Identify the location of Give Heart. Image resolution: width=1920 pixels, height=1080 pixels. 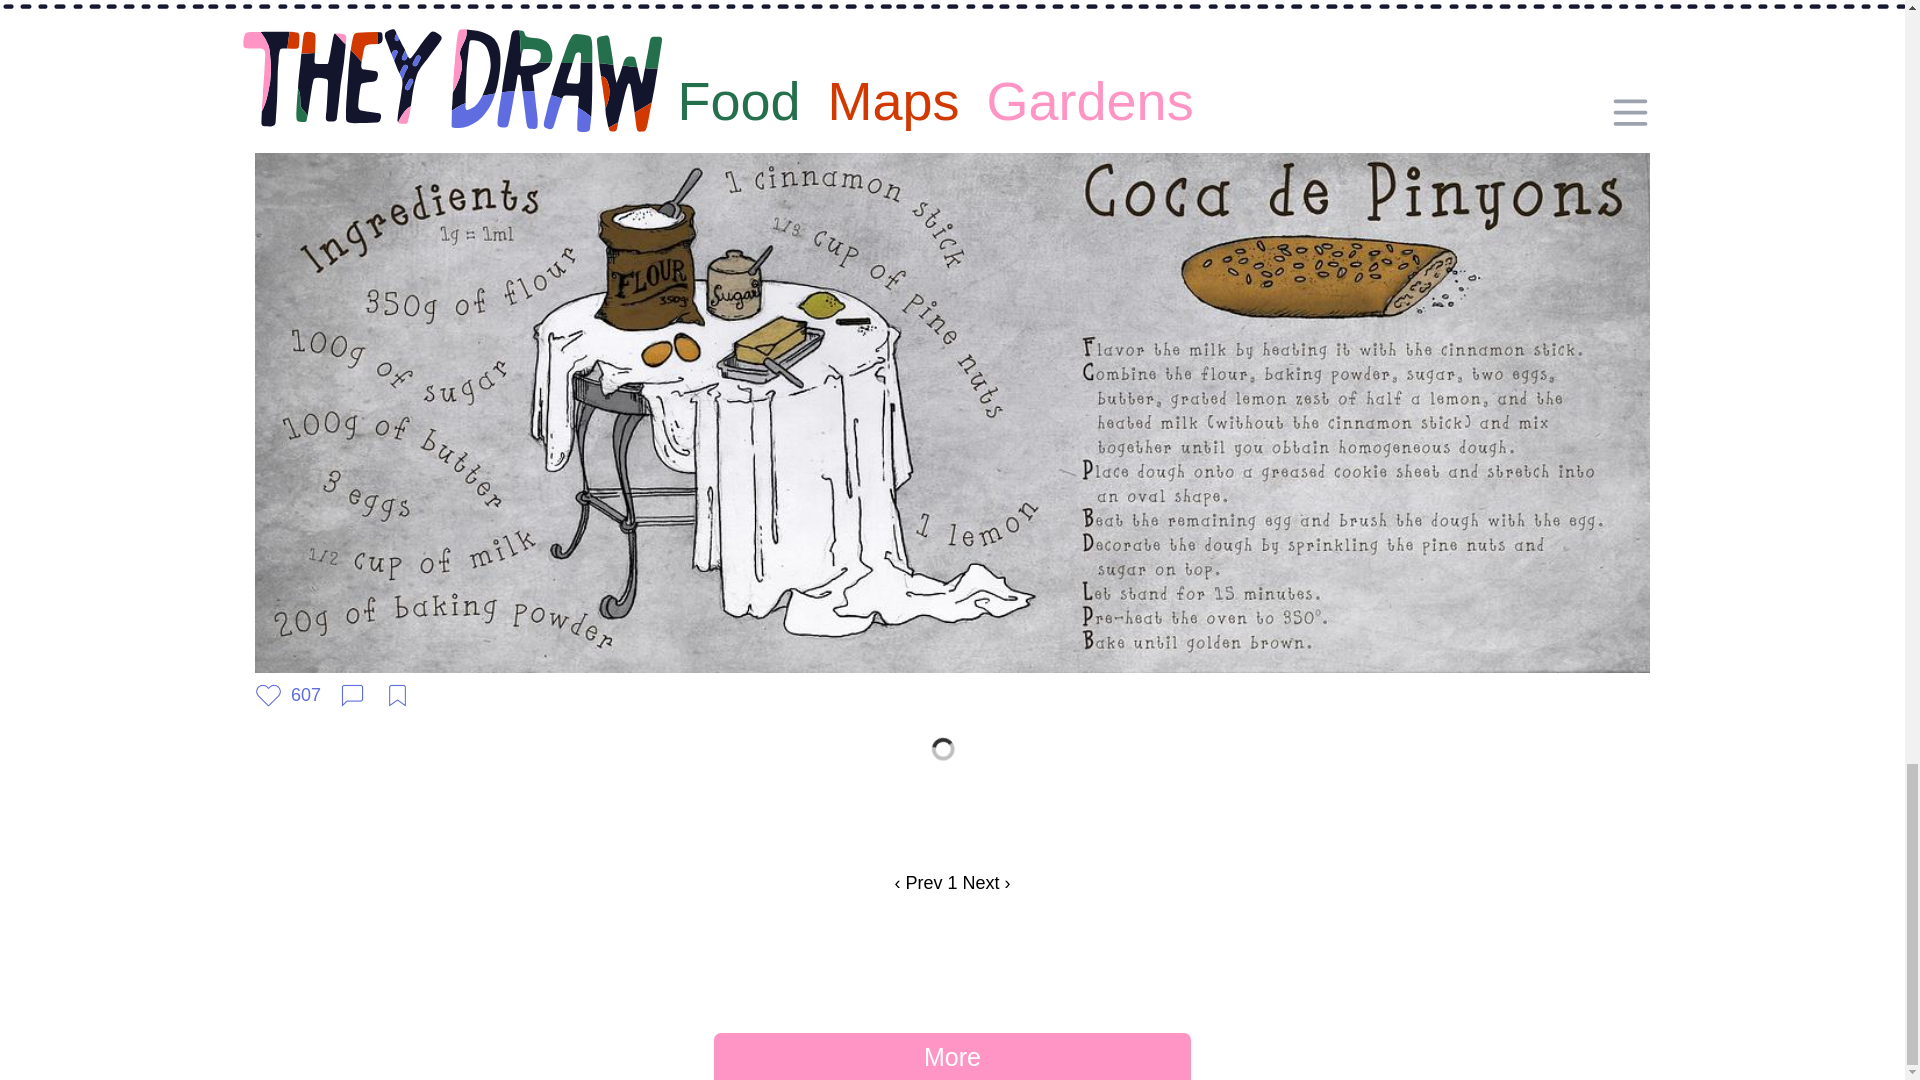
(288, 28).